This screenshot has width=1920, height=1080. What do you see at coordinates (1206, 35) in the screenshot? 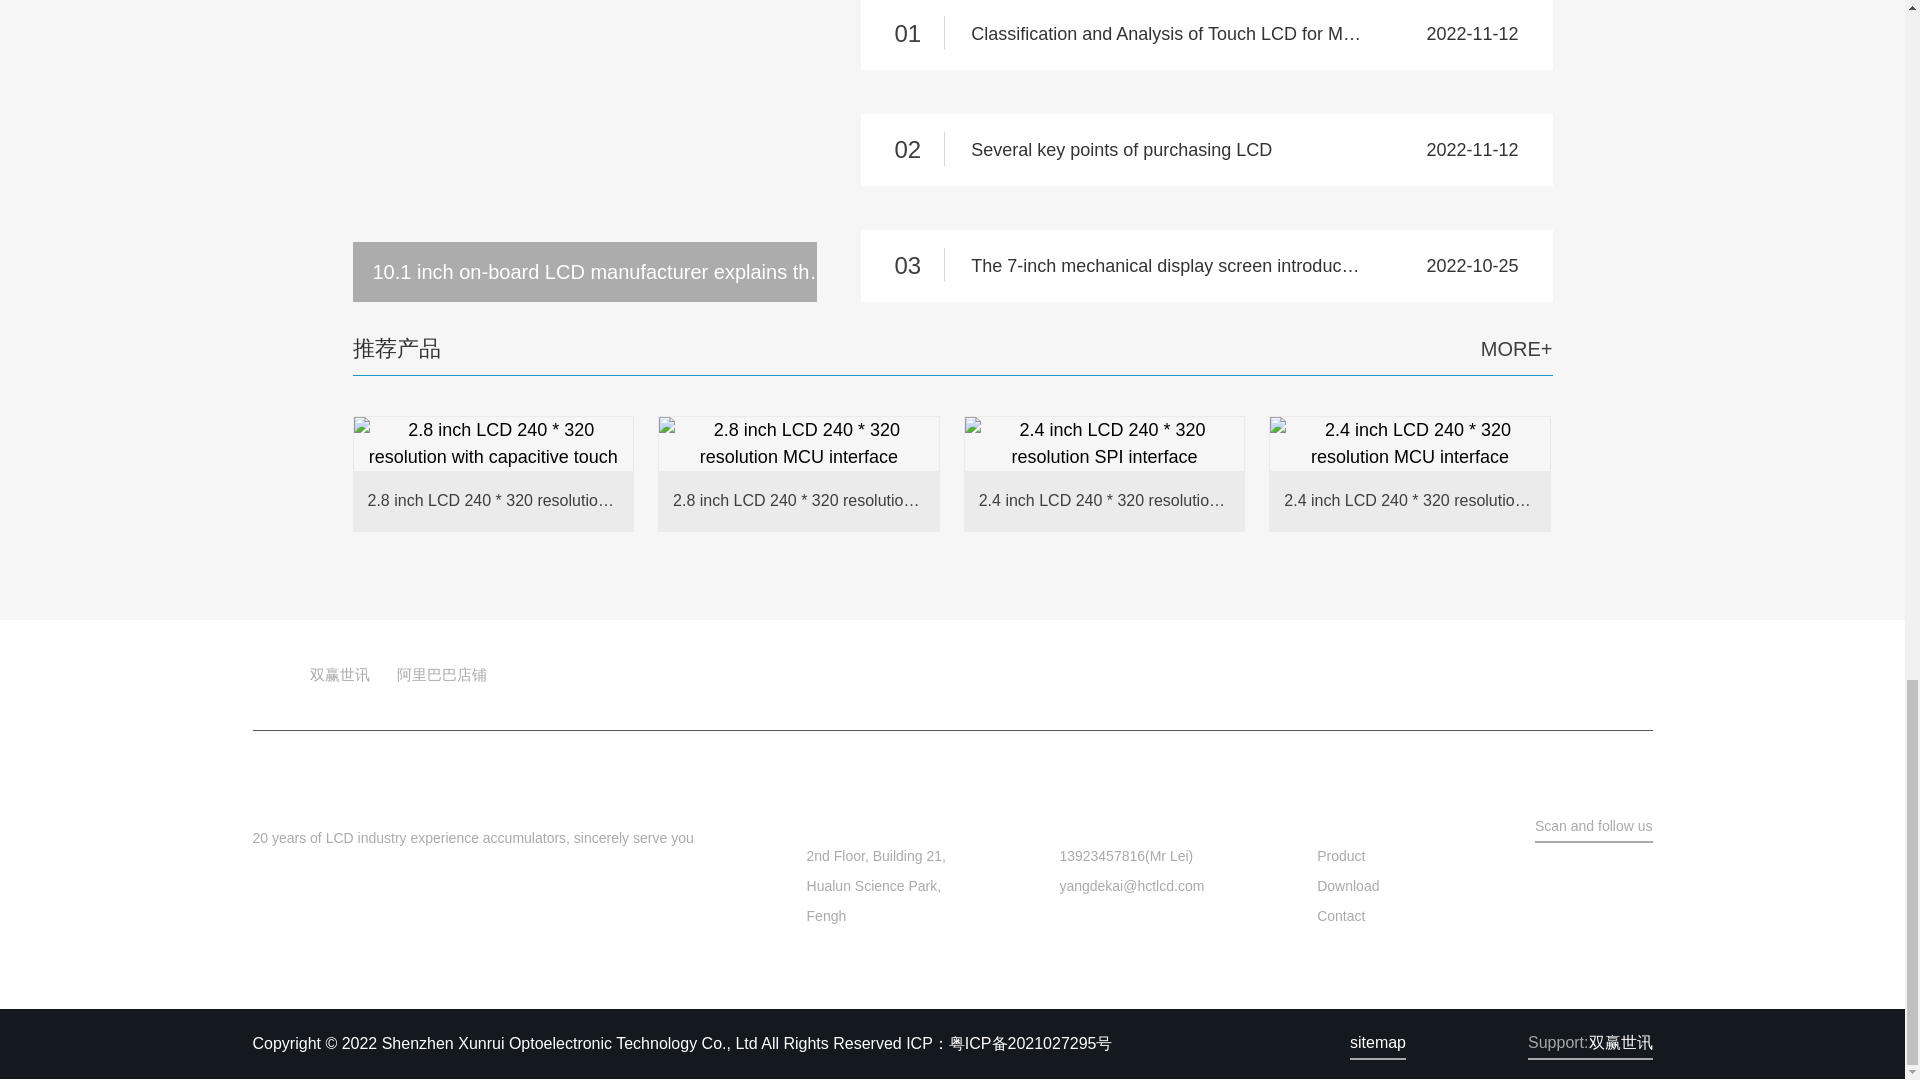
I see `Classification and Analysis of Touch LCD for Mobile Phone` at bounding box center [1206, 35].